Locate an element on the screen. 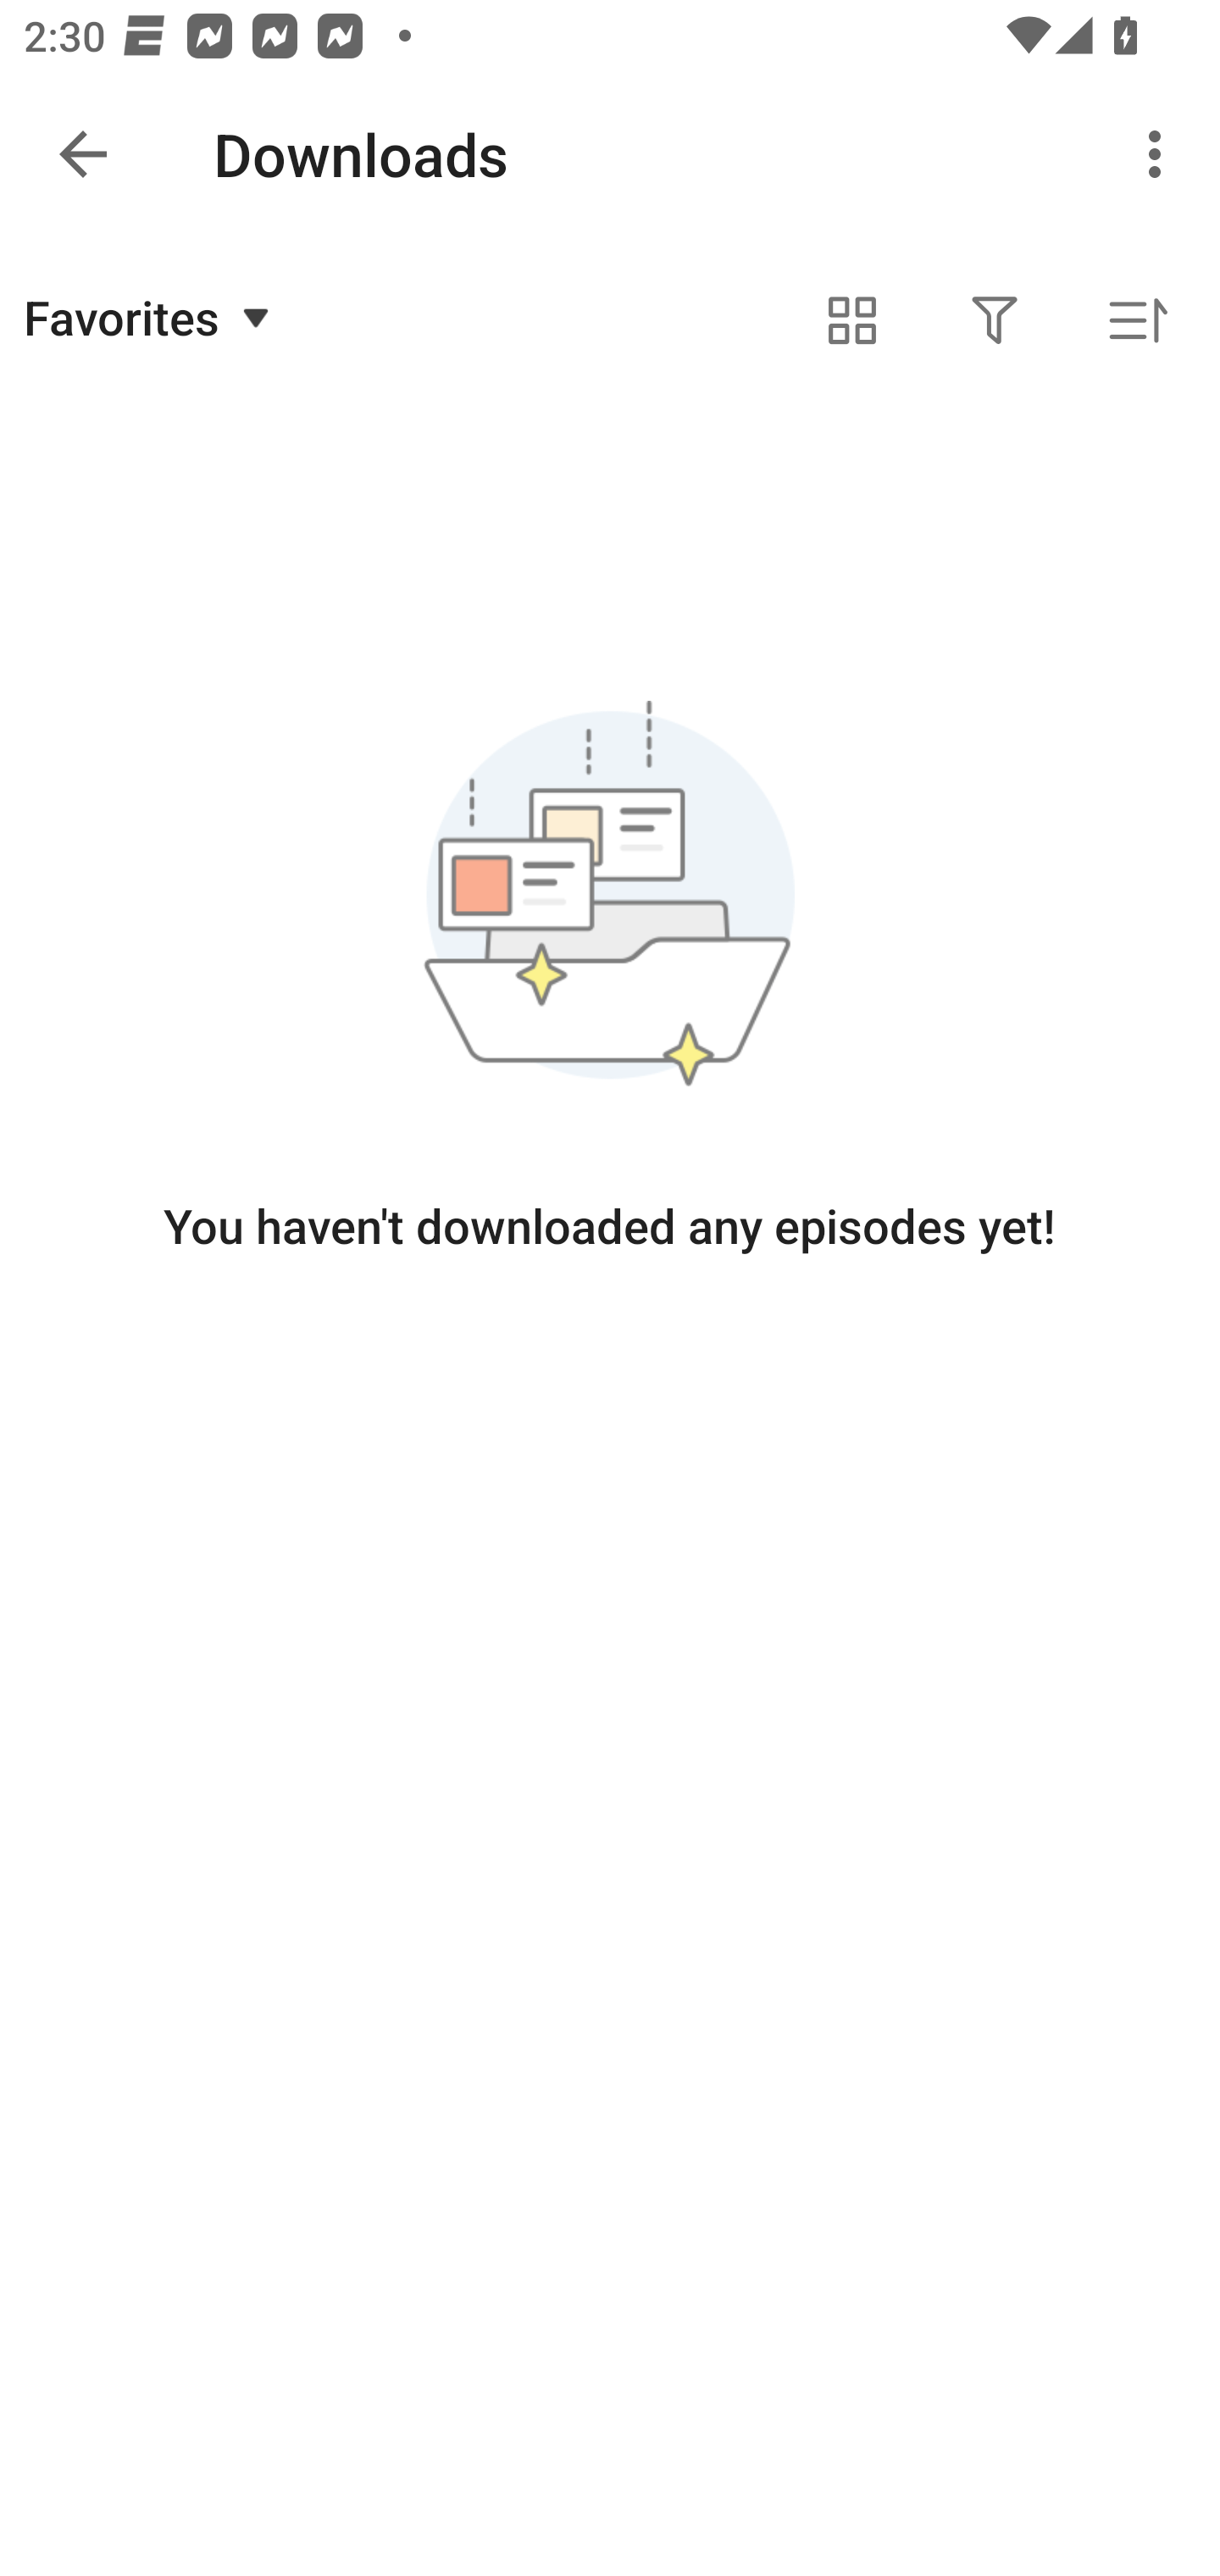 This screenshot has height=2576, width=1220.  is located at coordinates (995, 320).